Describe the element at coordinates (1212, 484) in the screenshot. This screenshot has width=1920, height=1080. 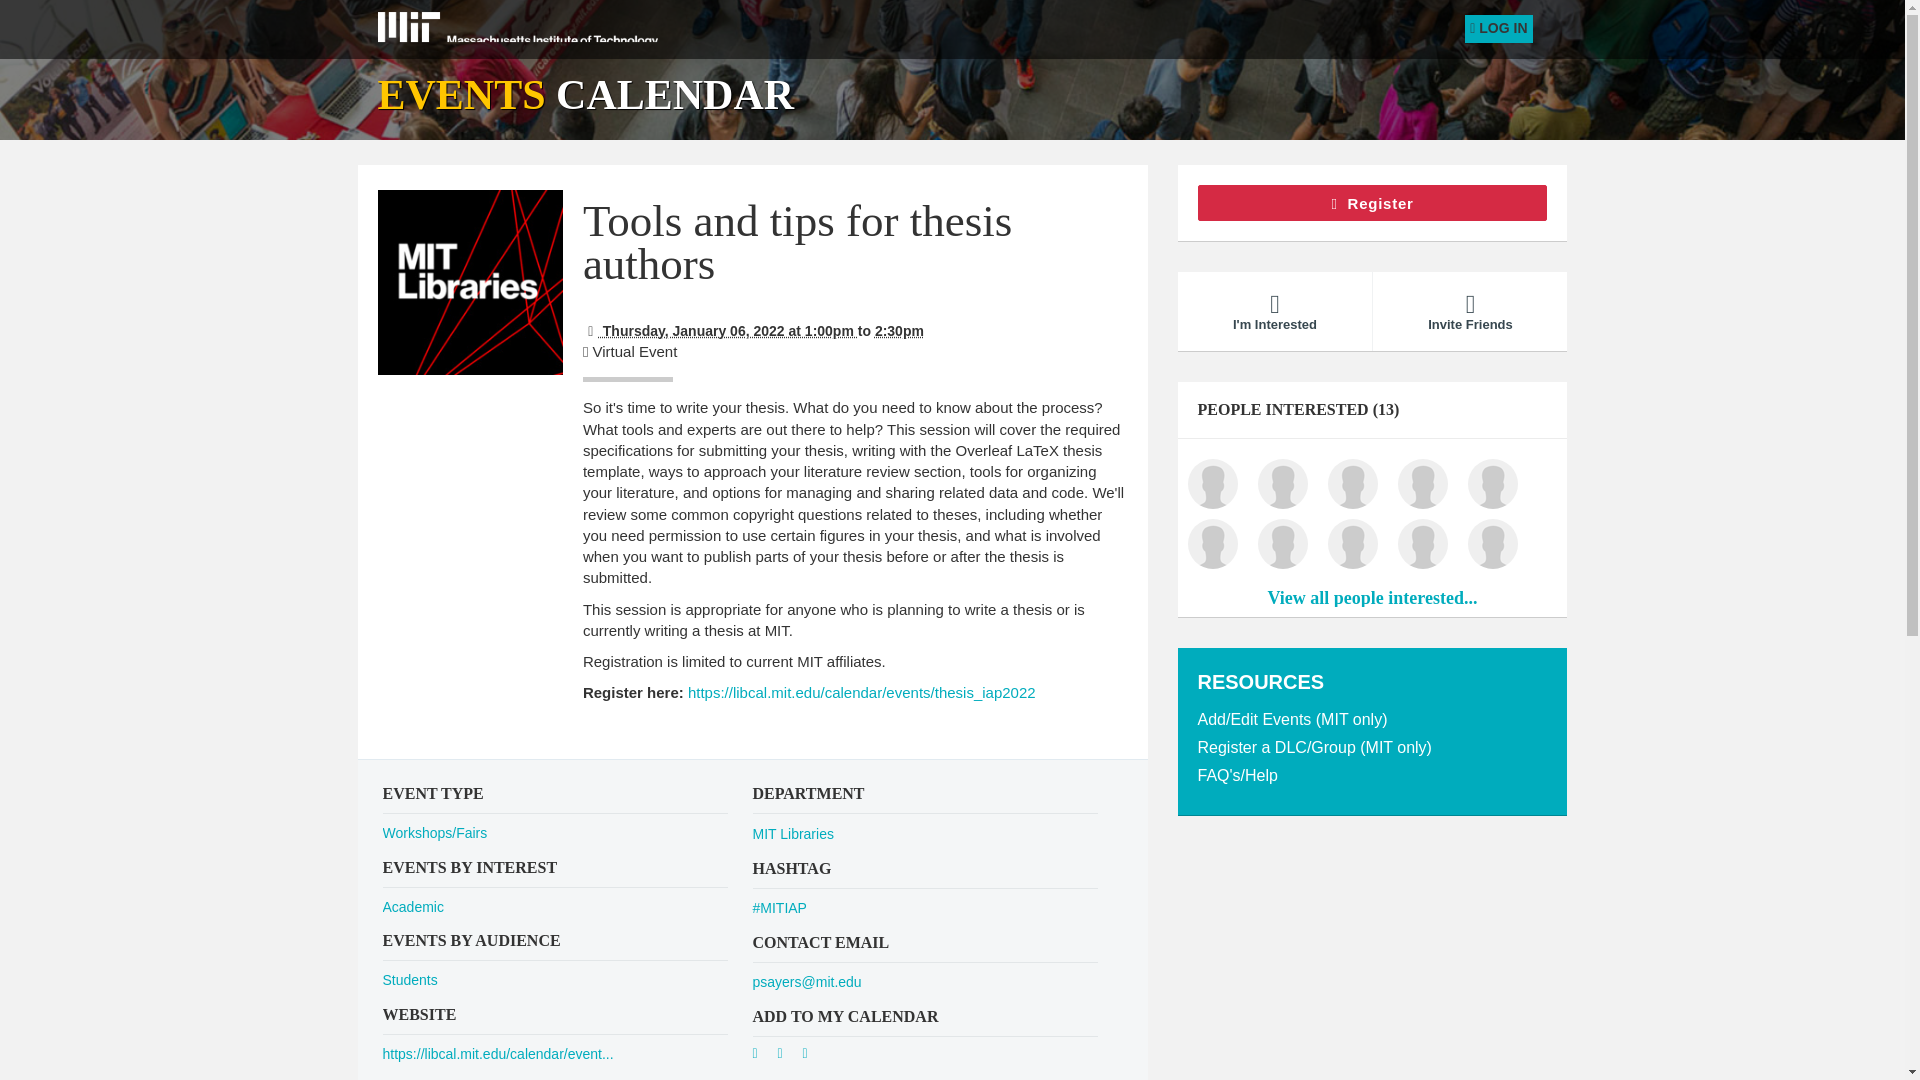
I see `Shu Ran Li` at that location.